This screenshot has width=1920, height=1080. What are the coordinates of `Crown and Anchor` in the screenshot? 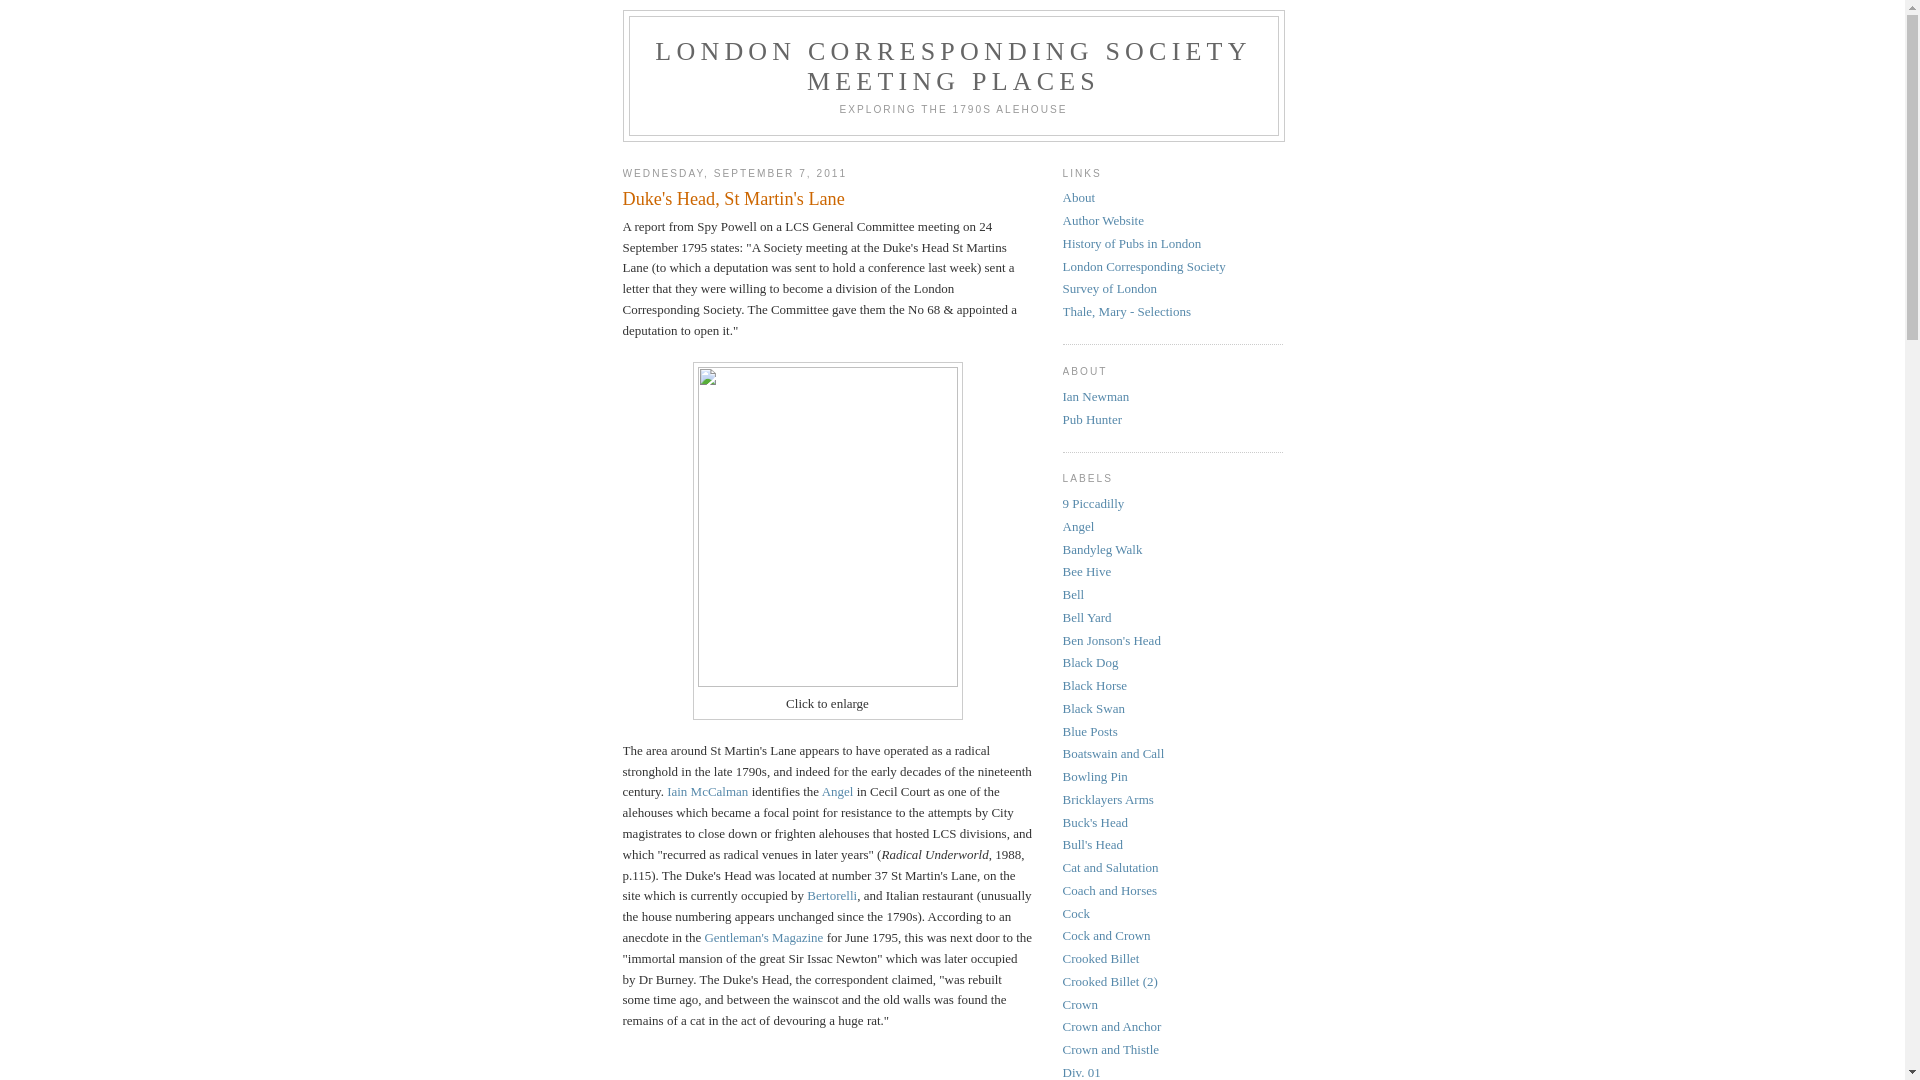 It's located at (1112, 1026).